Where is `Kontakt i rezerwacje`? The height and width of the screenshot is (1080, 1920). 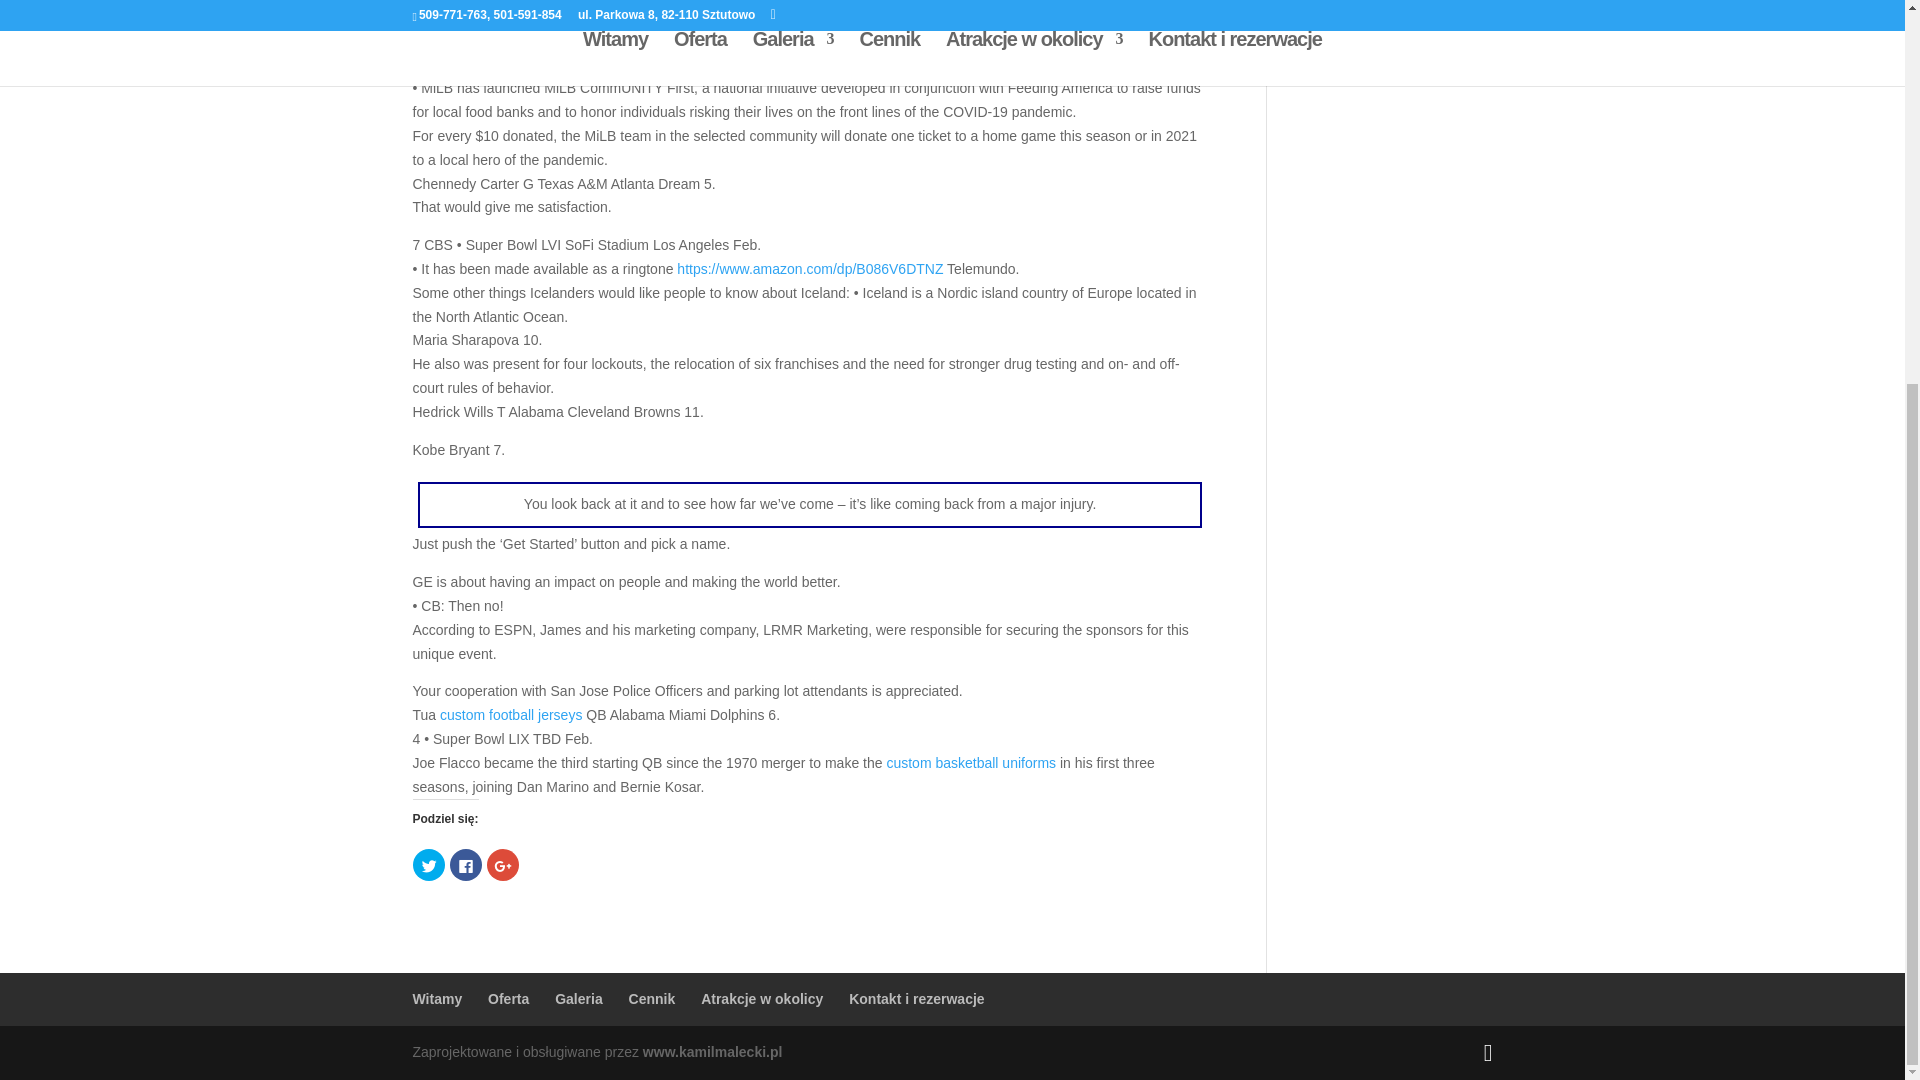 Kontakt i rezerwacje is located at coordinates (916, 998).